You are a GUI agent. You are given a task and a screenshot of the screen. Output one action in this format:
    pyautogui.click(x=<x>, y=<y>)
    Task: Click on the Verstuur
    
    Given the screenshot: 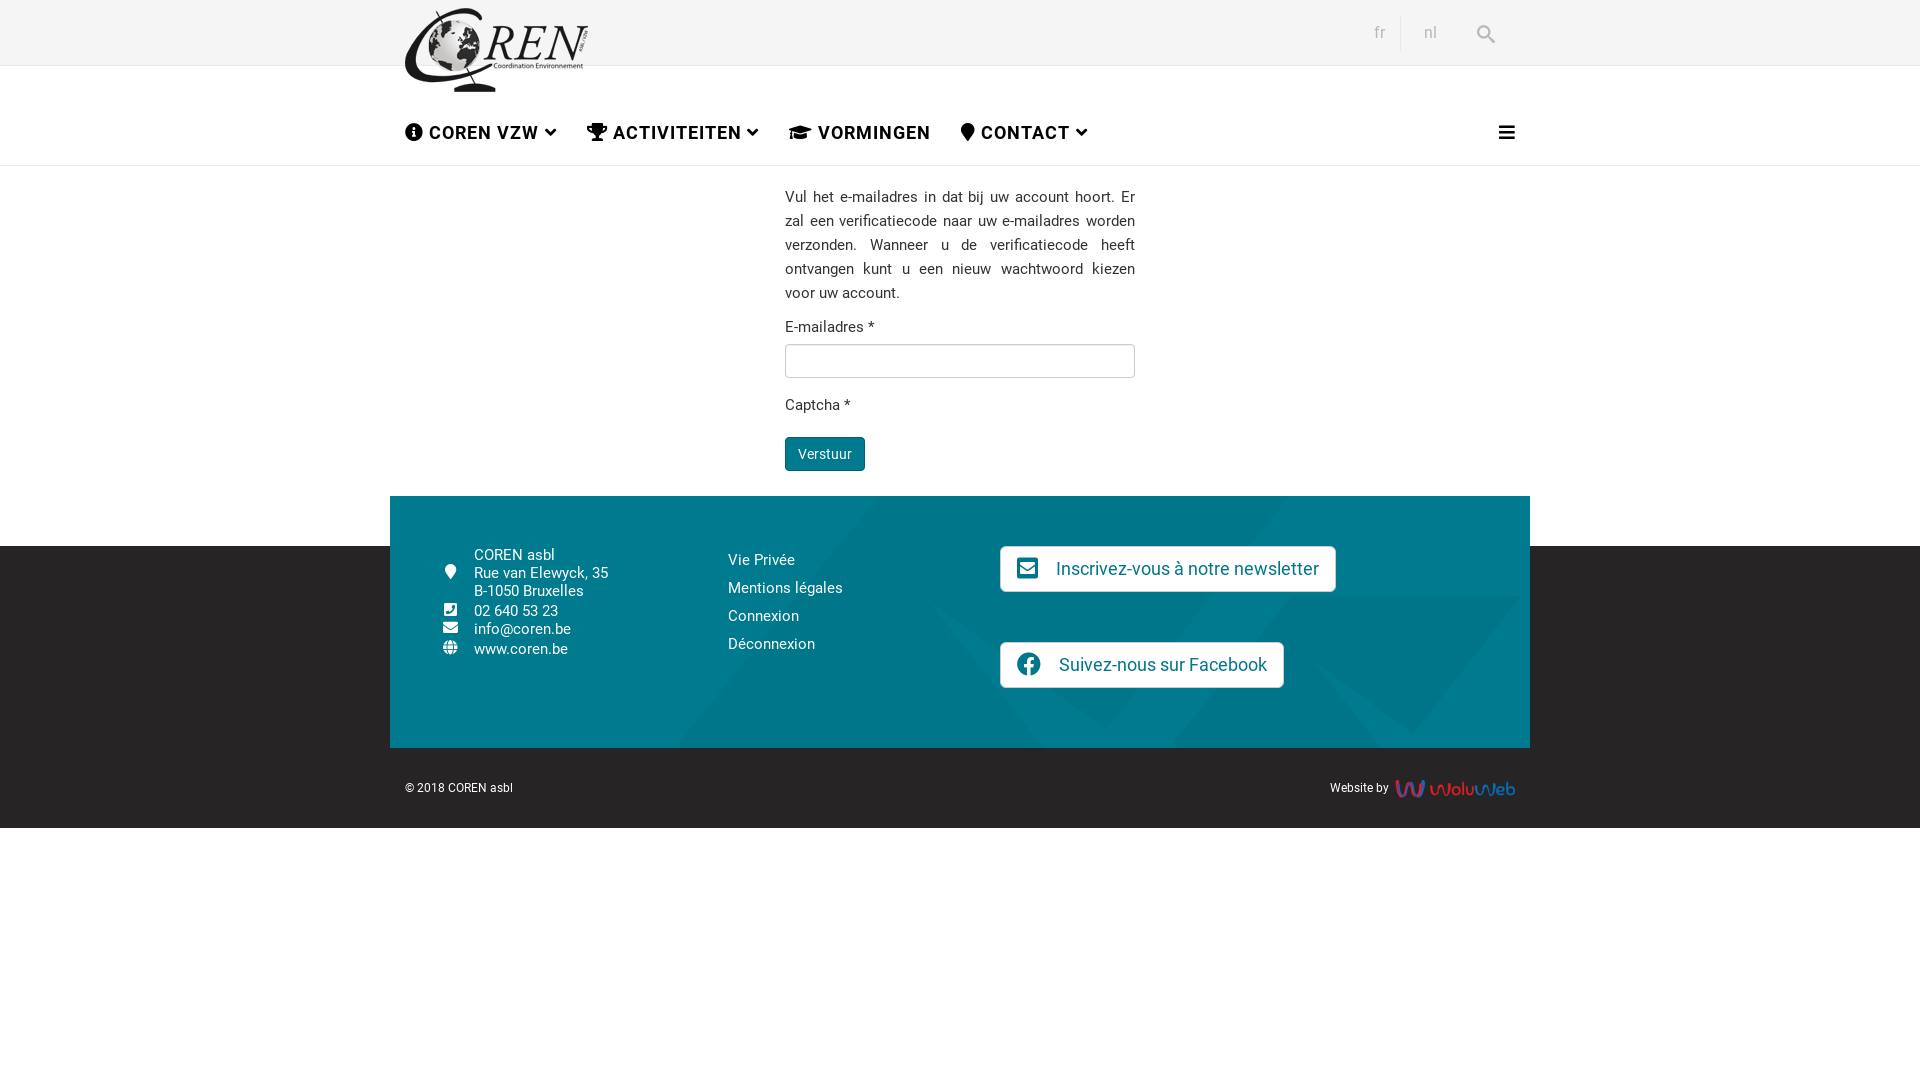 What is the action you would take?
    pyautogui.click(x=825, y=454)
    